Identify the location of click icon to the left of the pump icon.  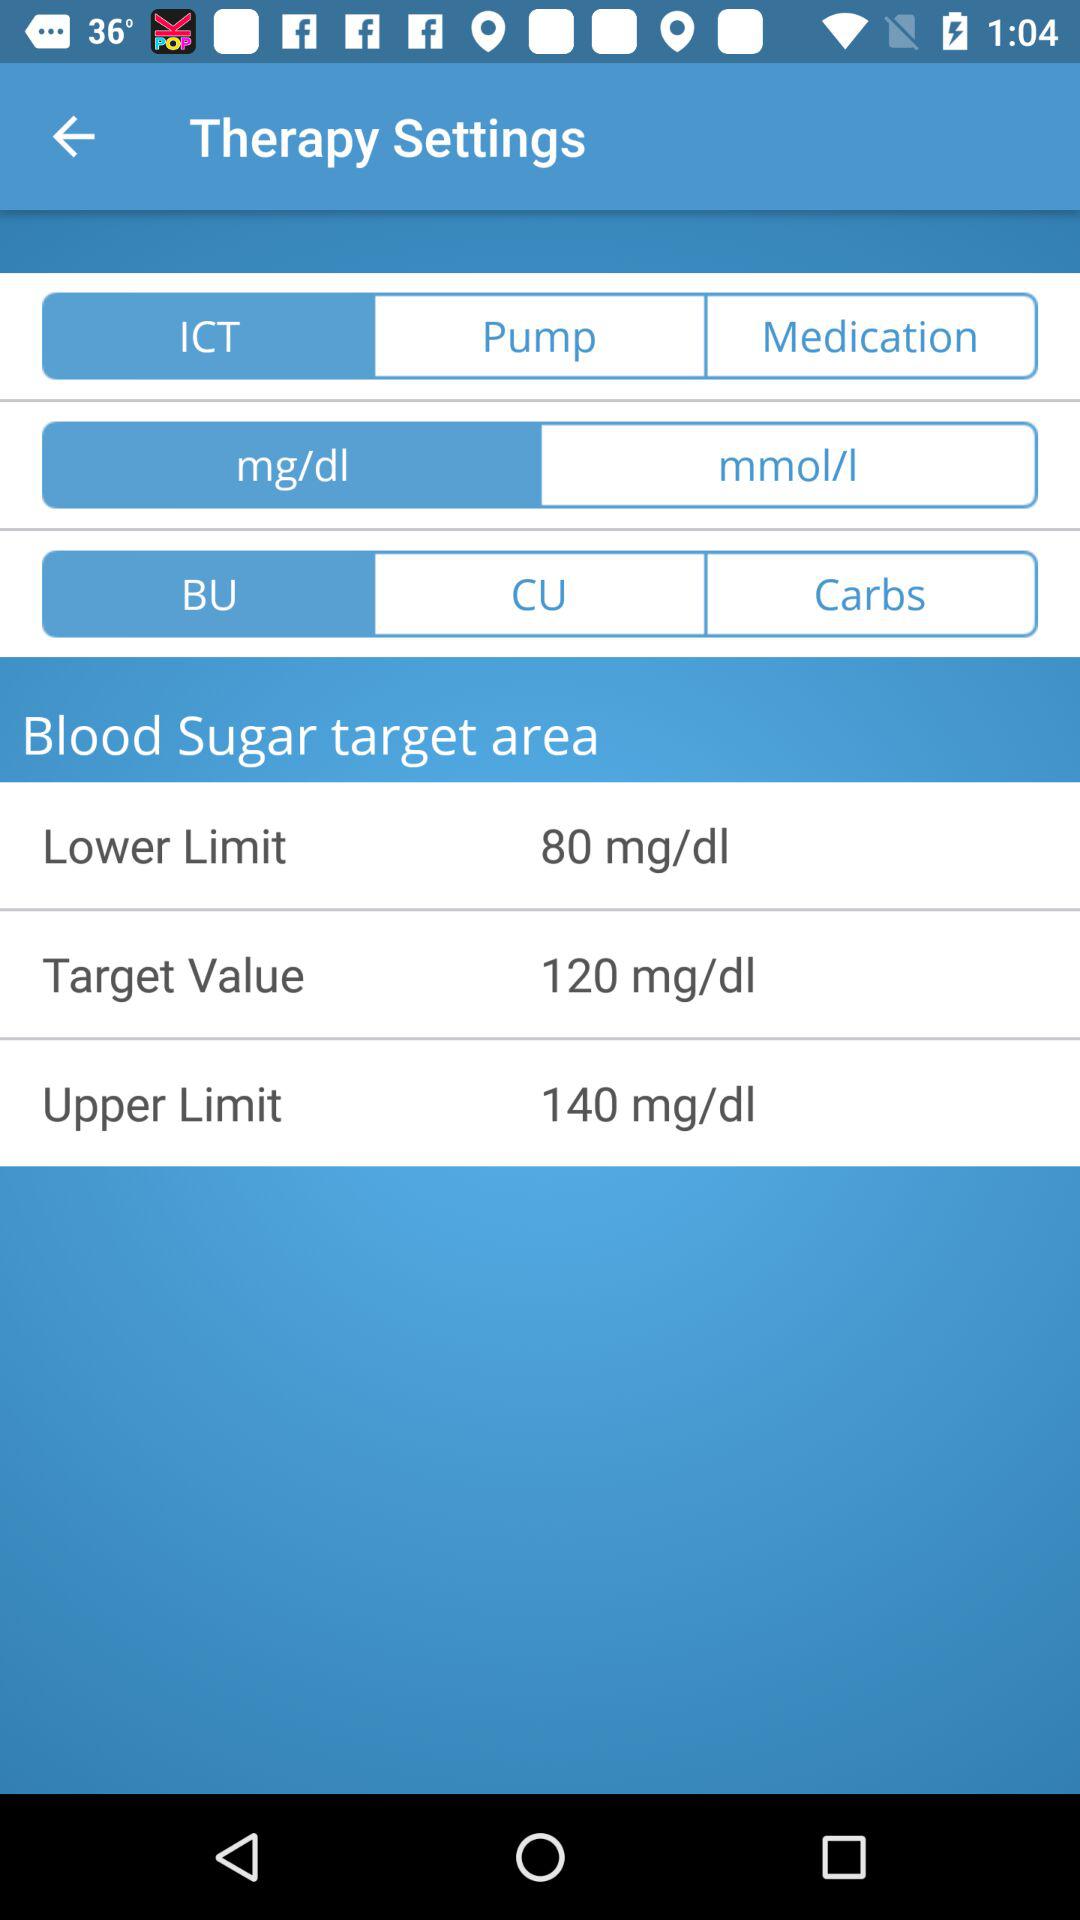
(208, 336).